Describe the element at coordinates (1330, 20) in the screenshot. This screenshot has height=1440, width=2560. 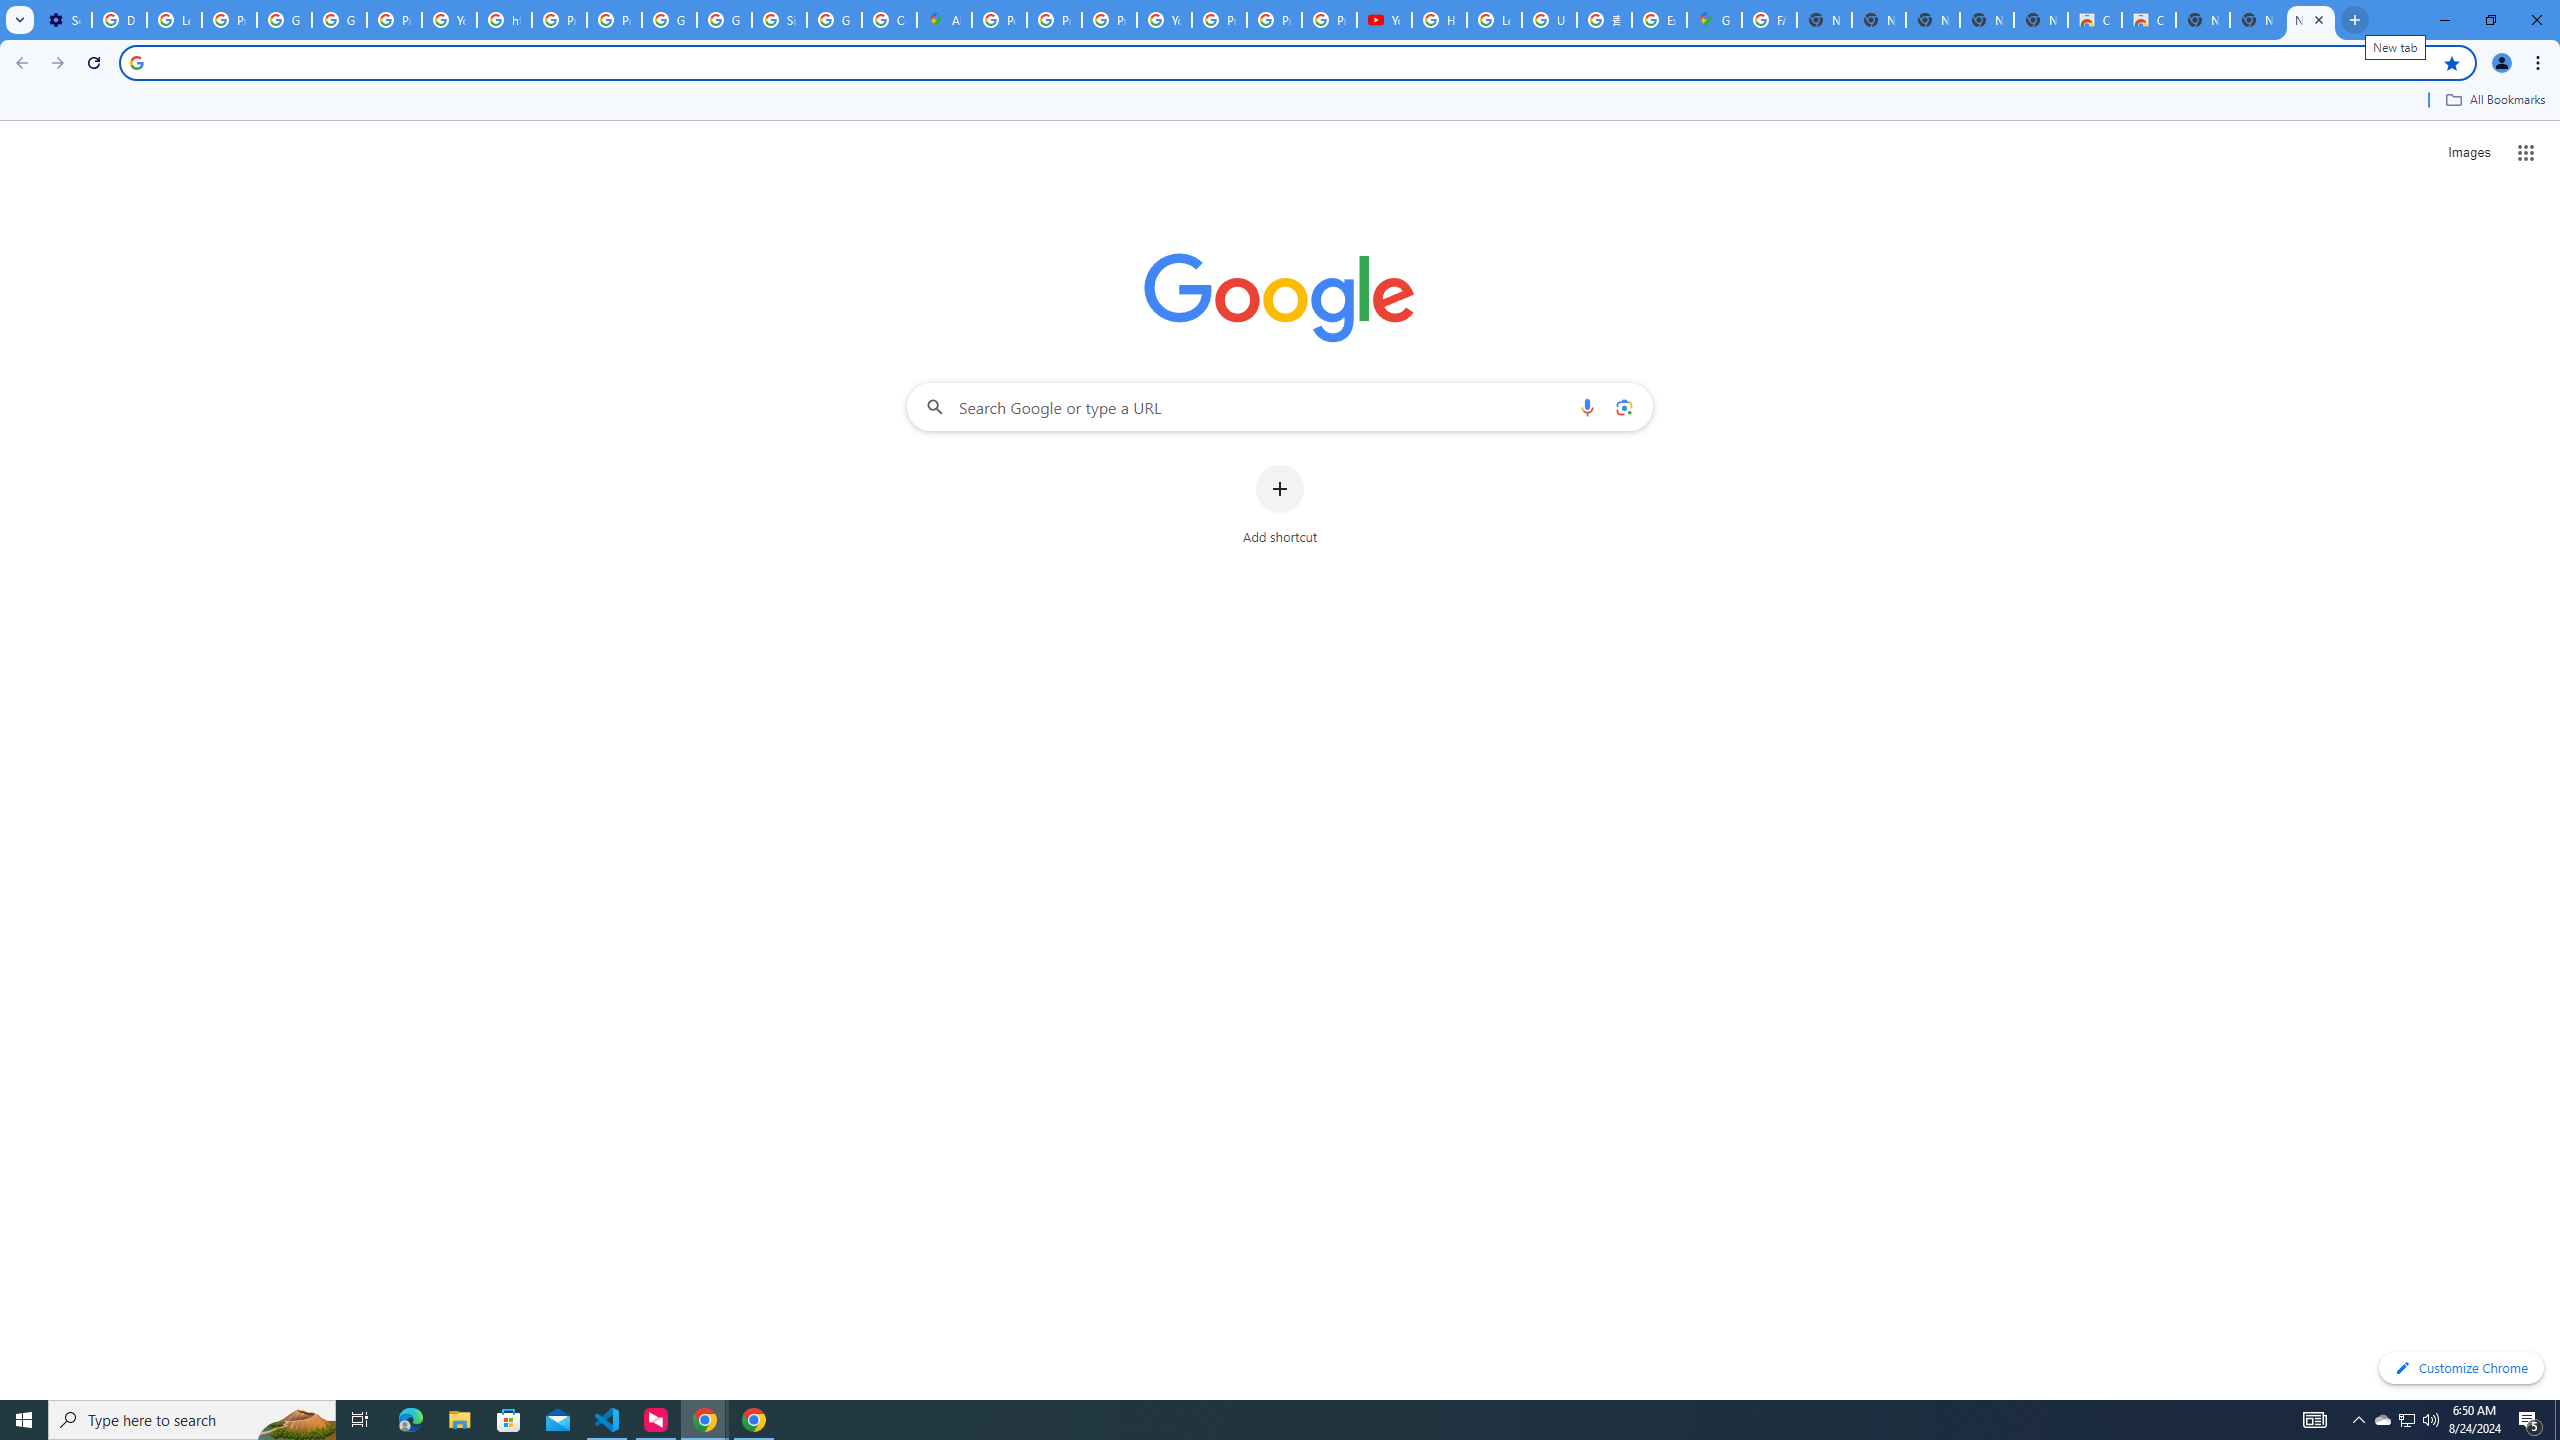
I see `Privacy Checkup` at that location.